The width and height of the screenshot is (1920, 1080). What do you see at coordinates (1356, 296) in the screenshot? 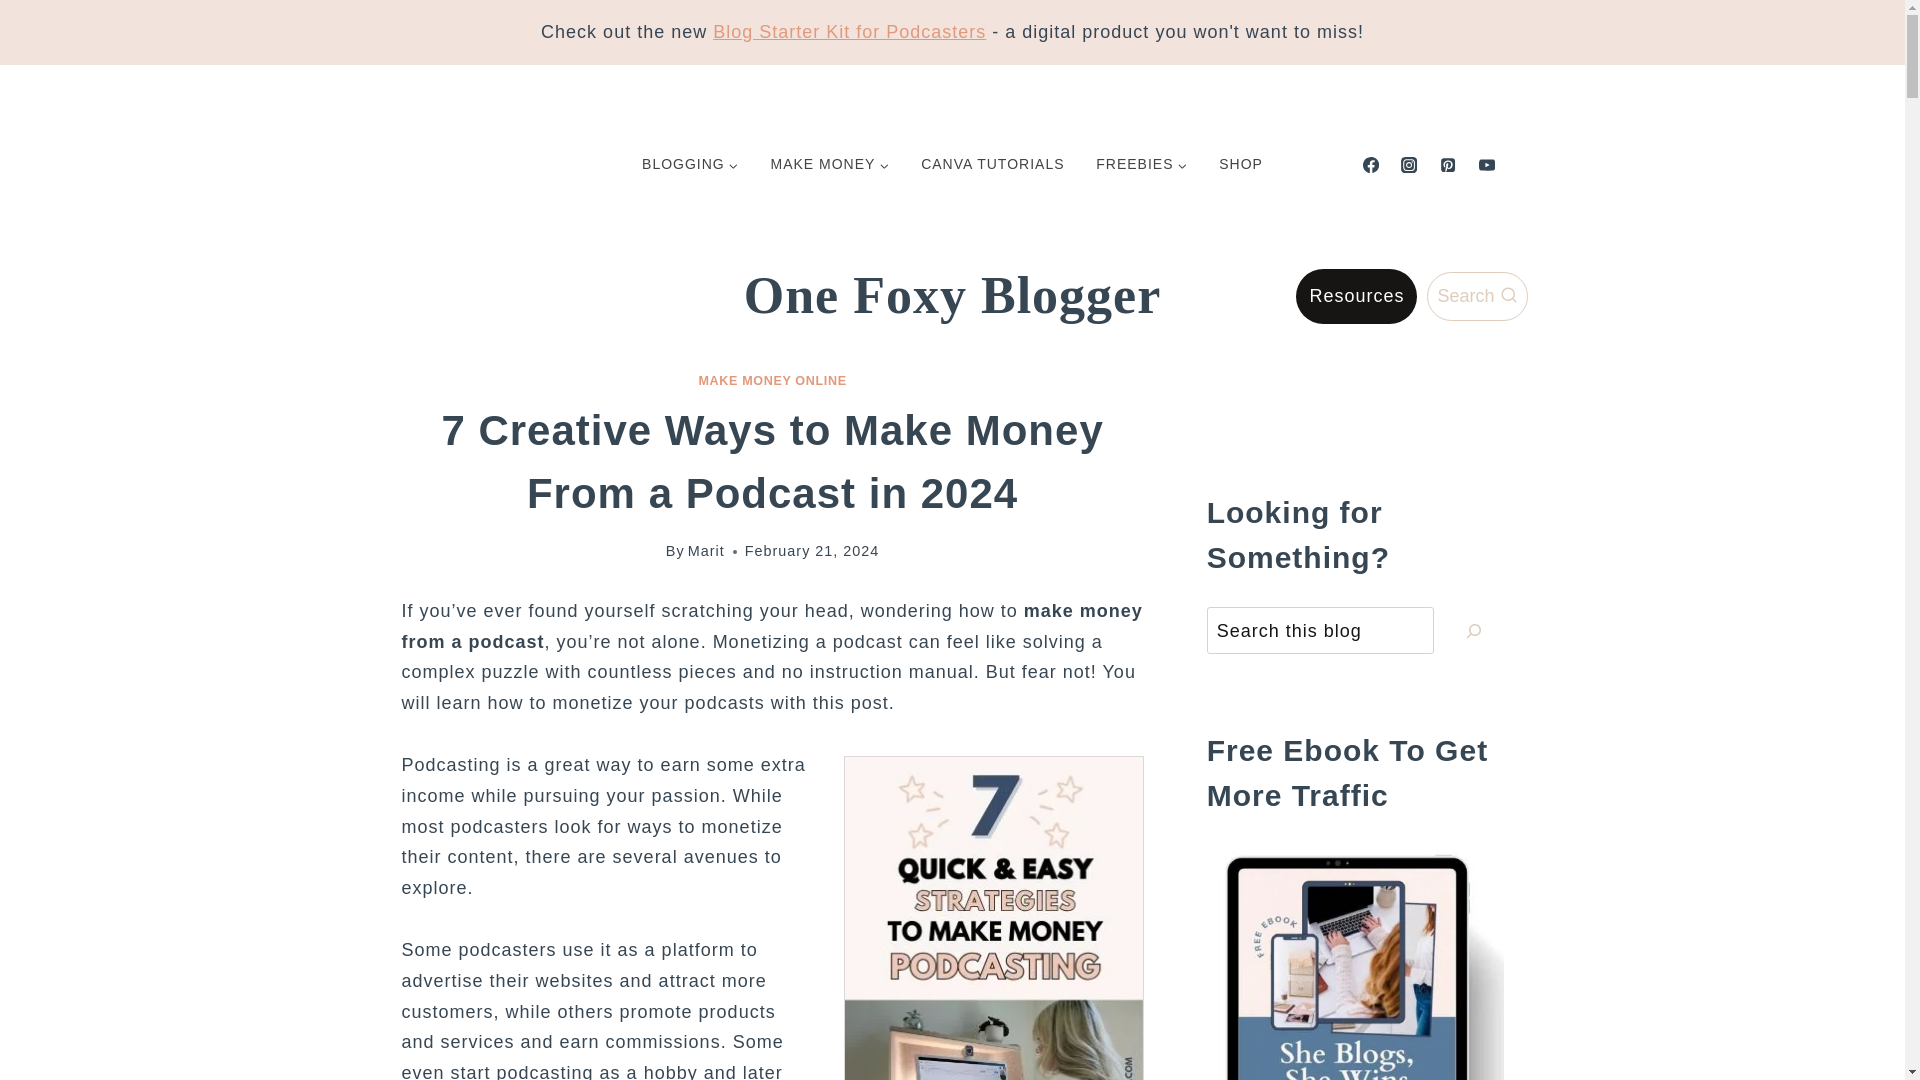
I see `Resources` at bounding box center [1356, 296].